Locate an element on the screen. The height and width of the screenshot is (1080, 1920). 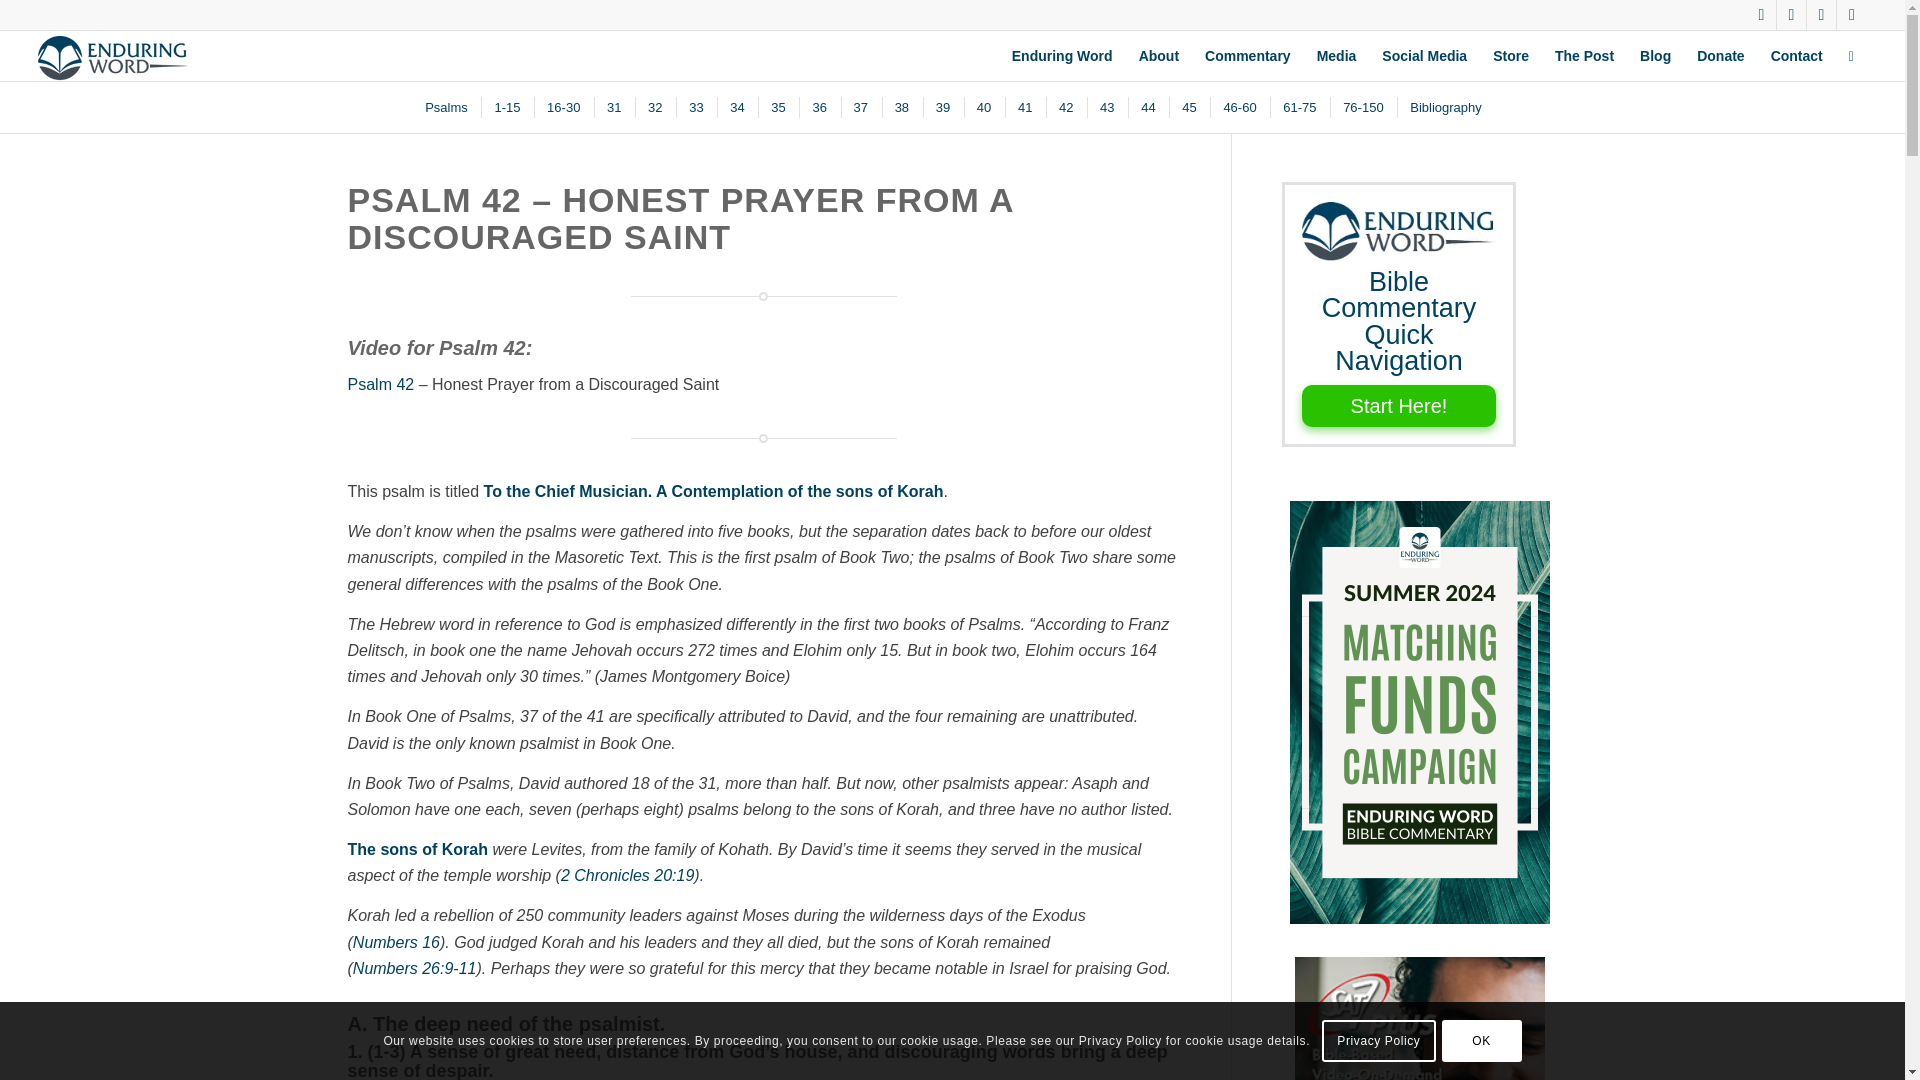
About is located at coordinates (1158, 56).